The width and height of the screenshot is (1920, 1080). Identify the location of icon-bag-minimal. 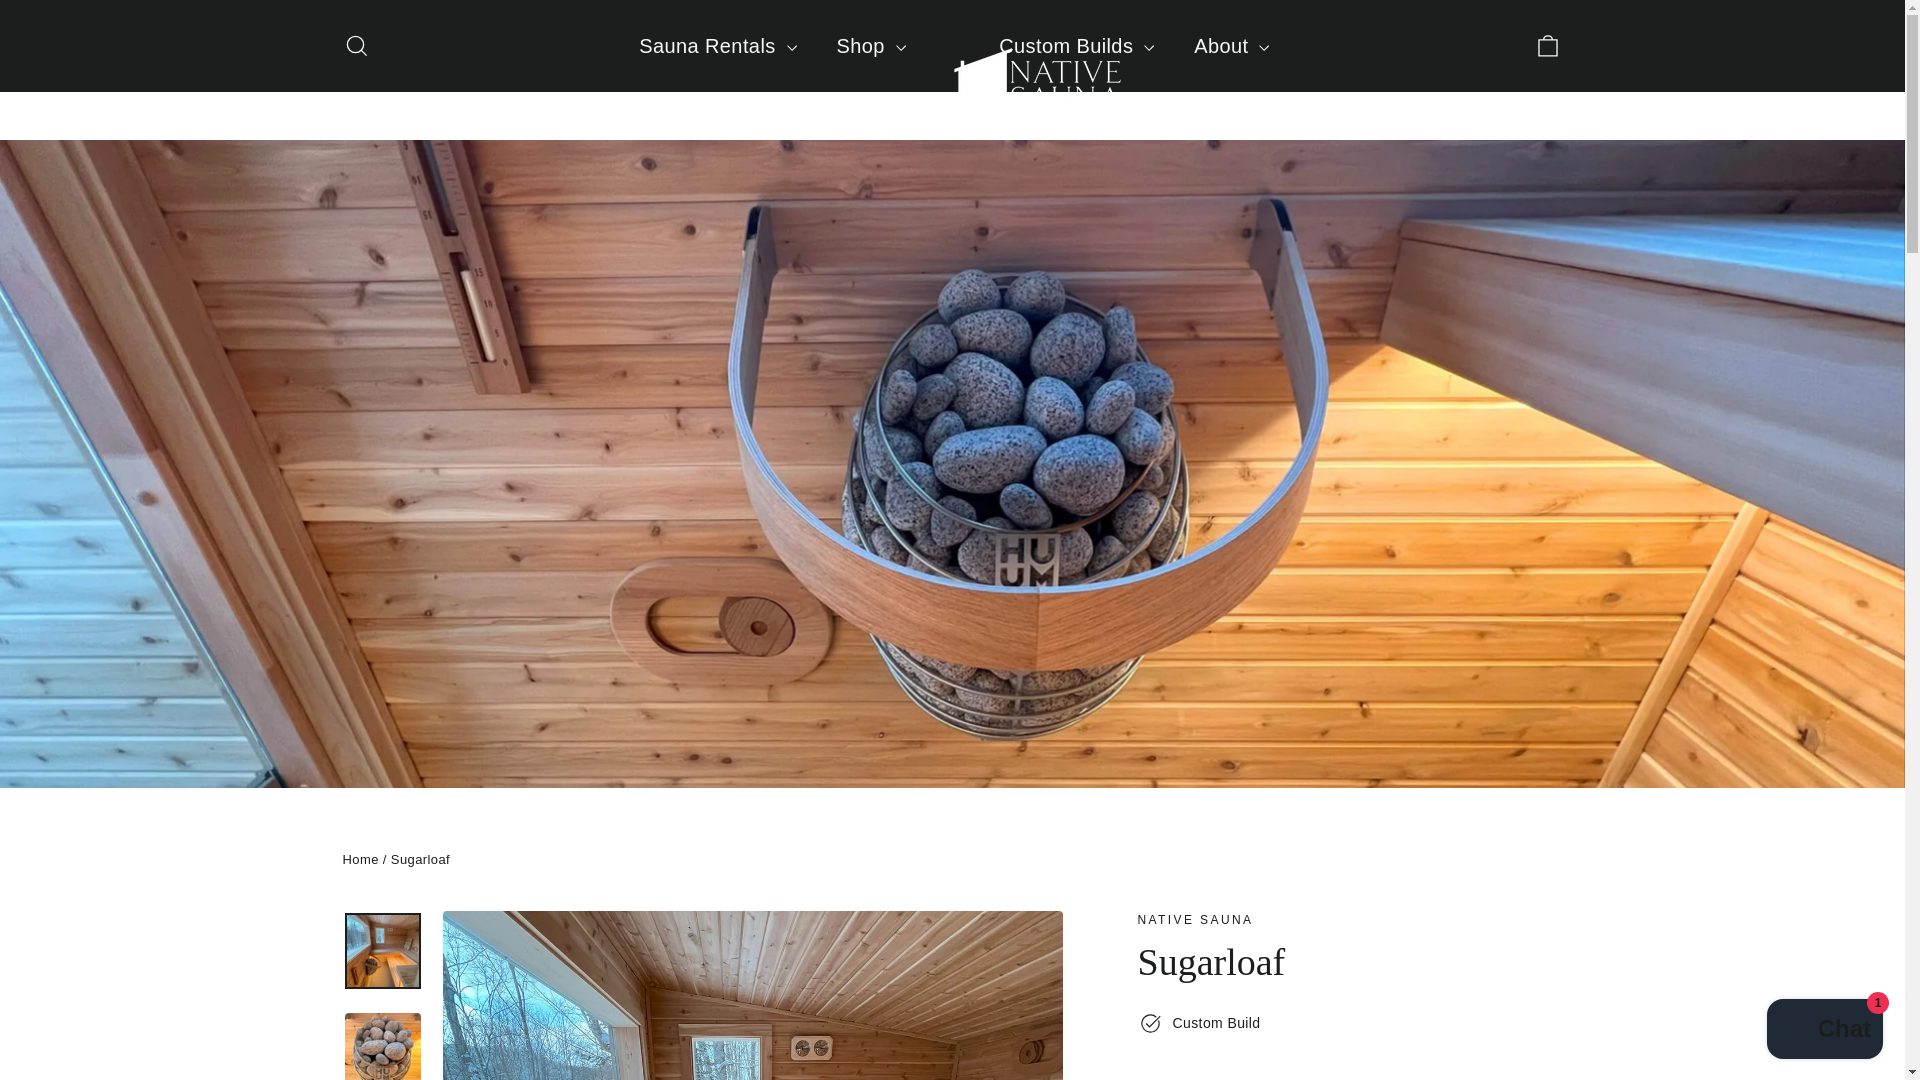
(1548, 46).